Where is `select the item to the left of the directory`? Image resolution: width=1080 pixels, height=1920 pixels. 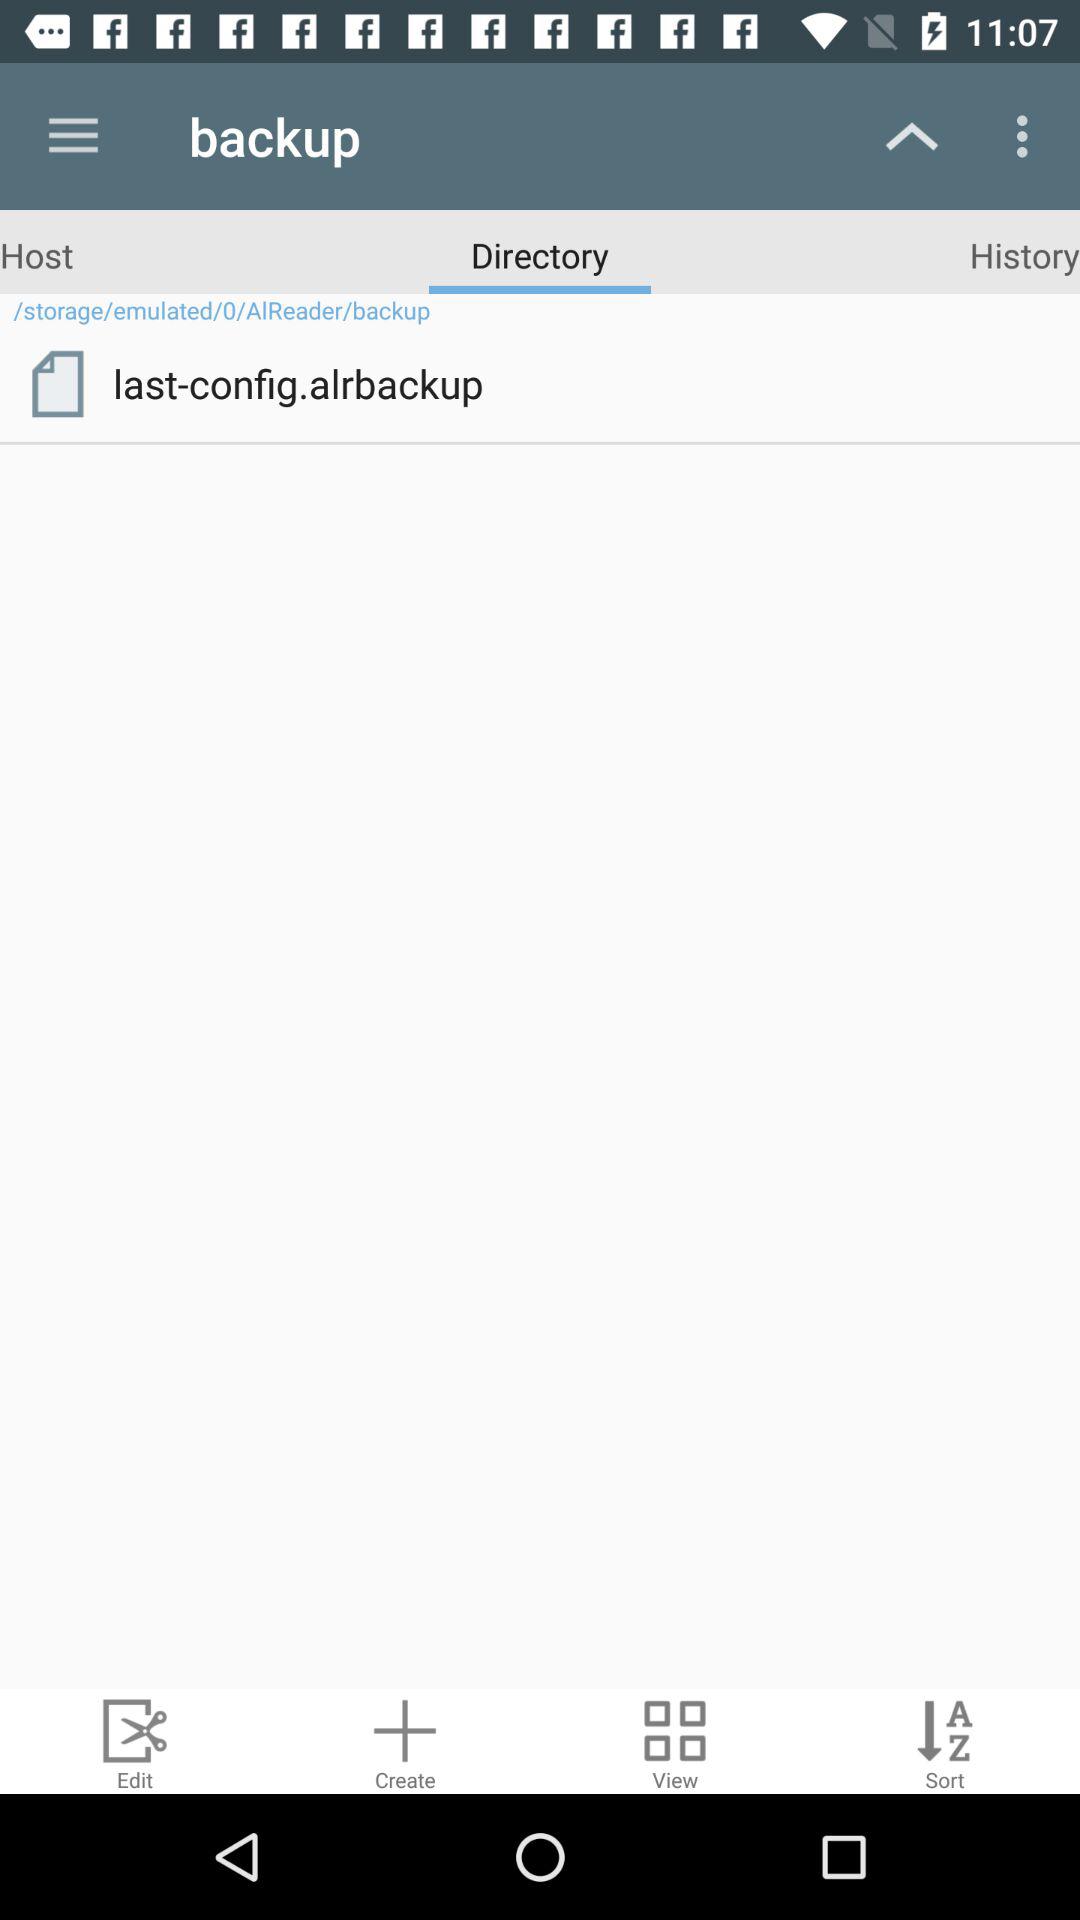 select the item to the left of the directory is located at coordinates (36, 254).